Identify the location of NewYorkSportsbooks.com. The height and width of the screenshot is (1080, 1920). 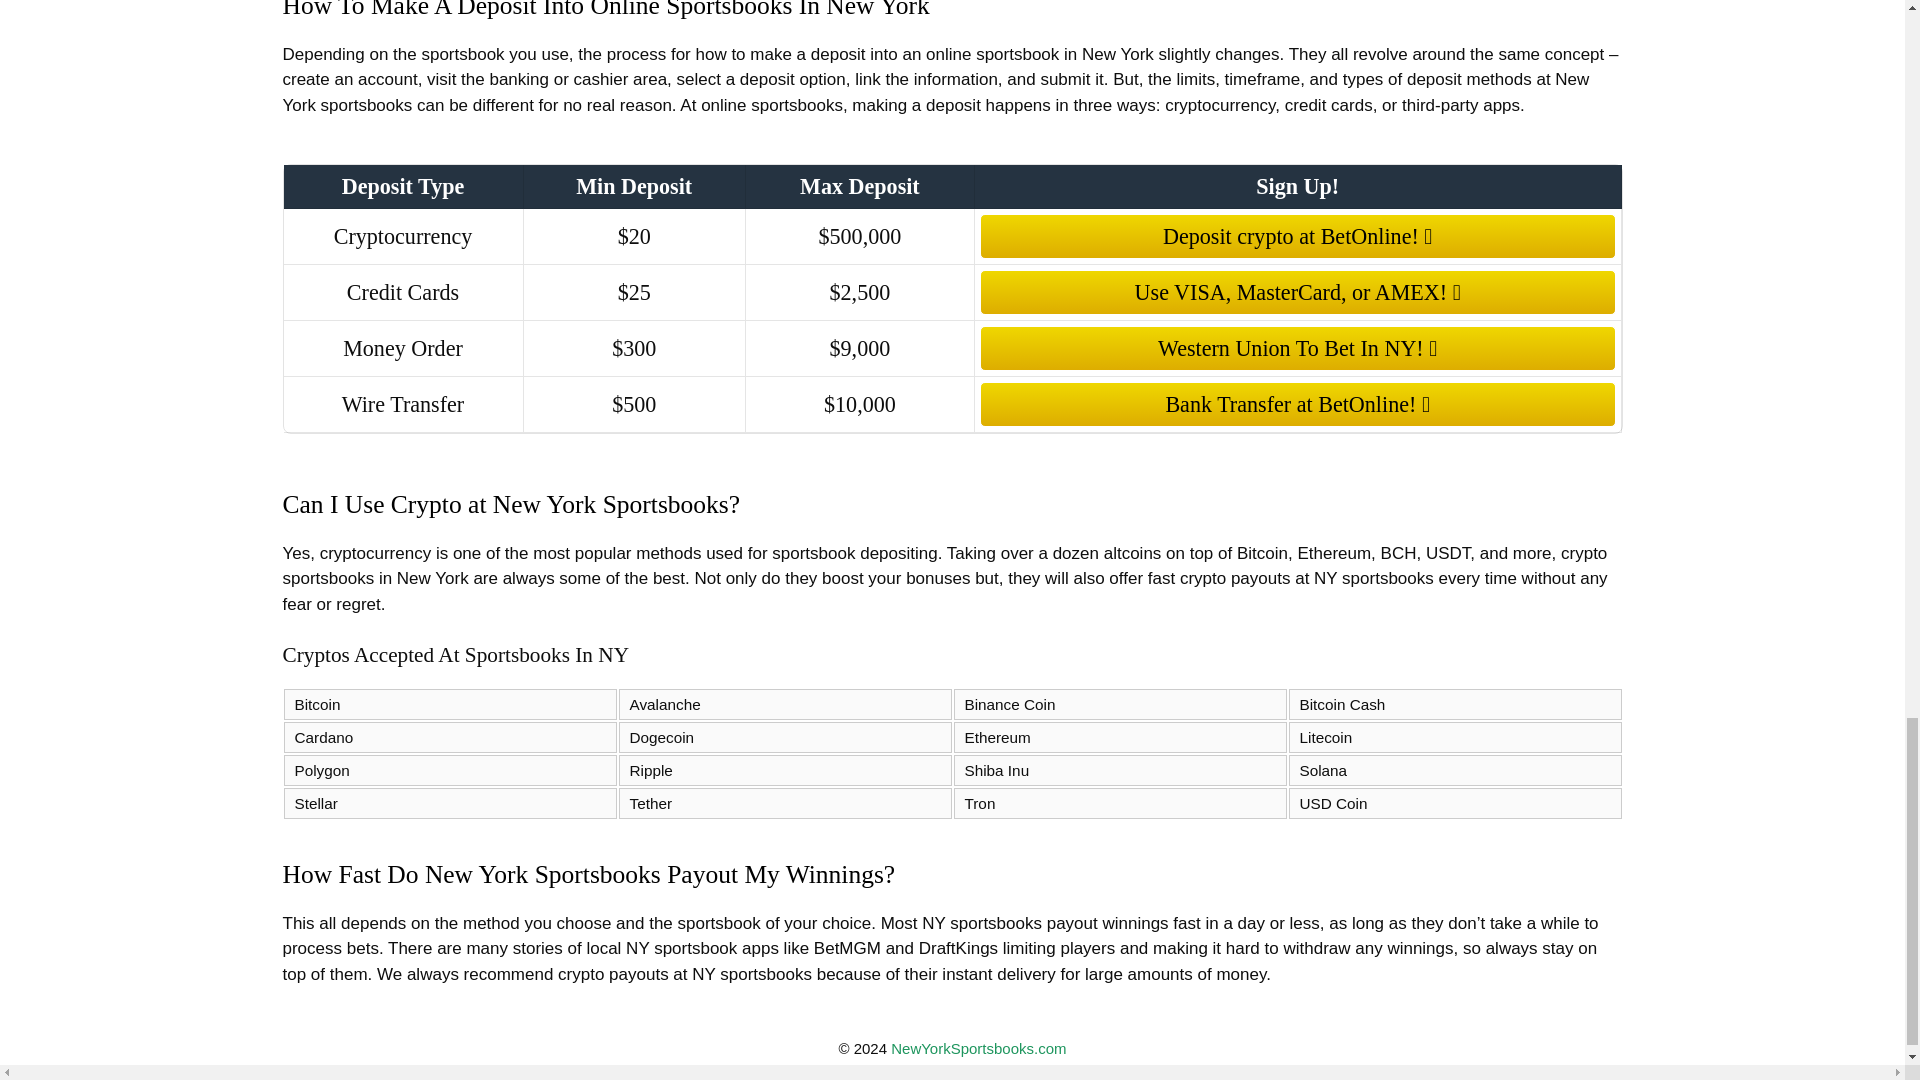
(978, 1048).